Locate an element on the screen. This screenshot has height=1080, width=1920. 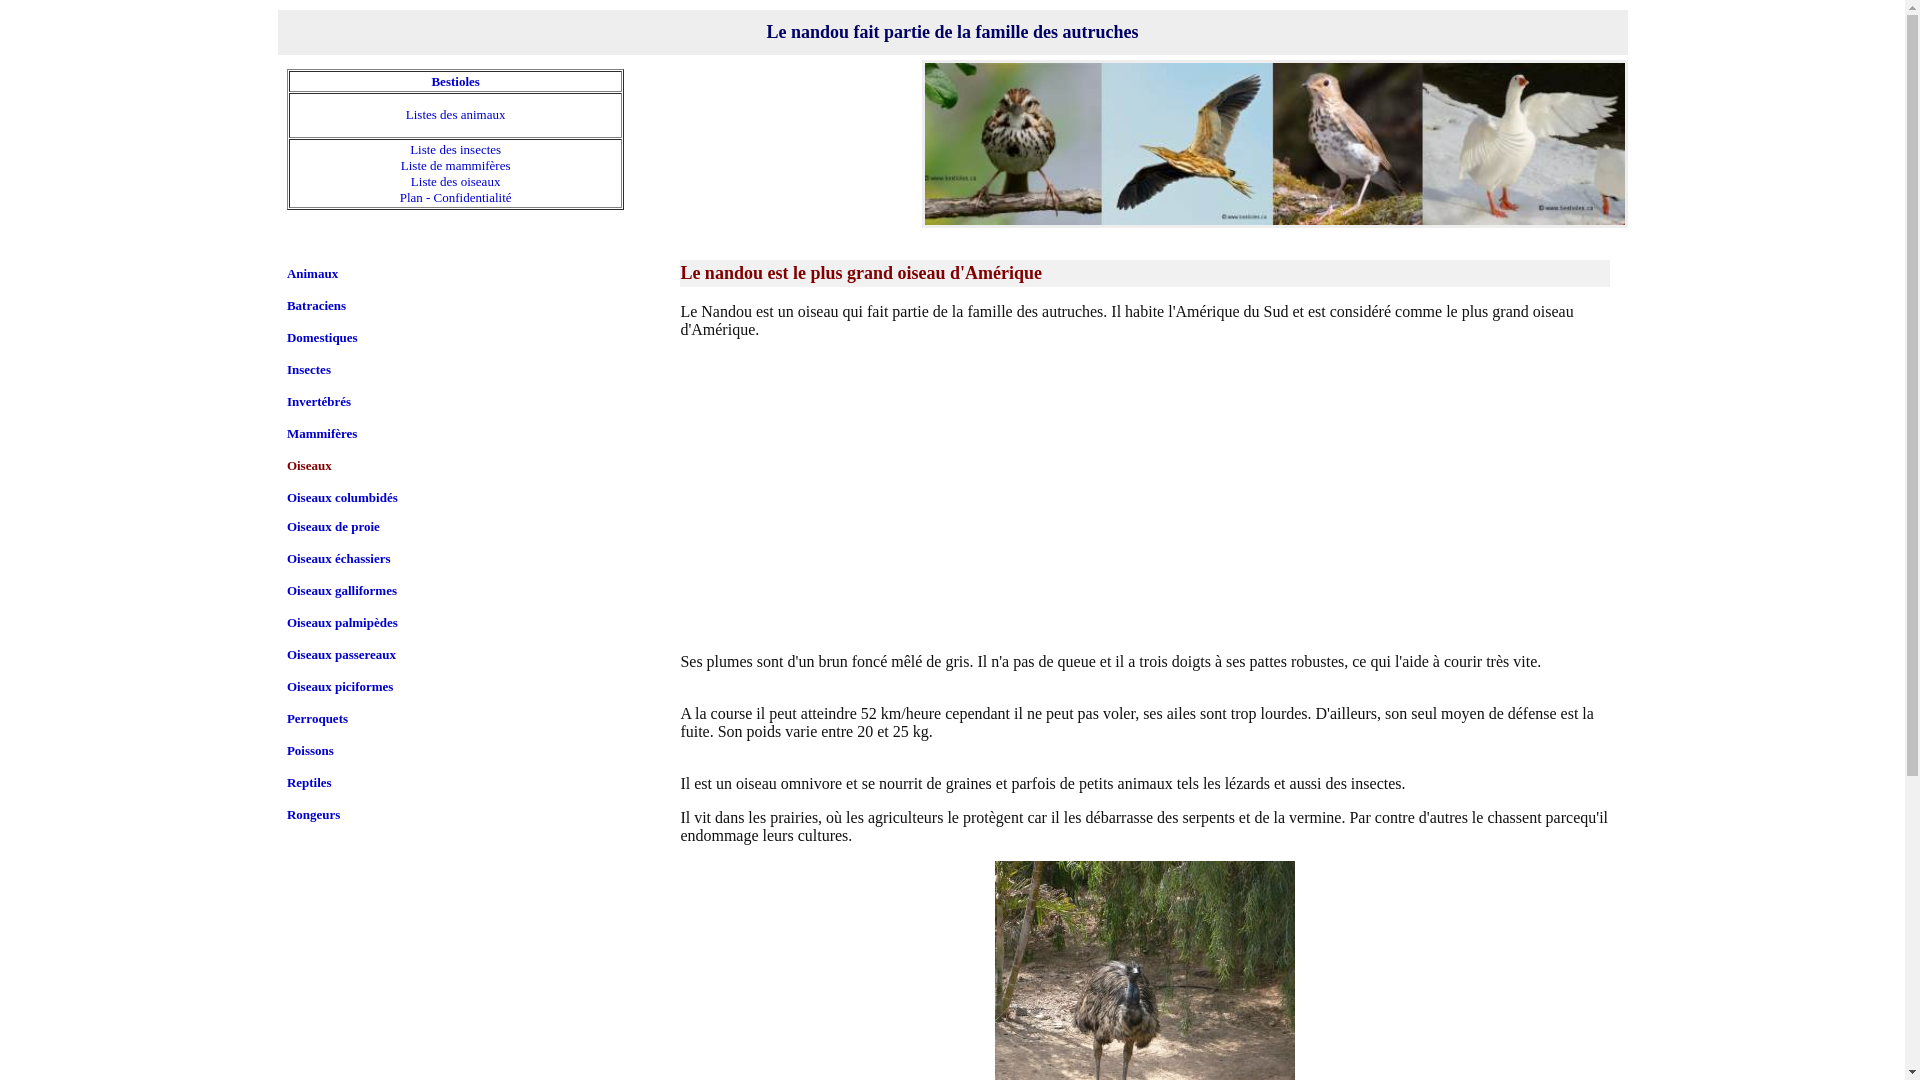
Reptiles is located at coordinates (310, 782).